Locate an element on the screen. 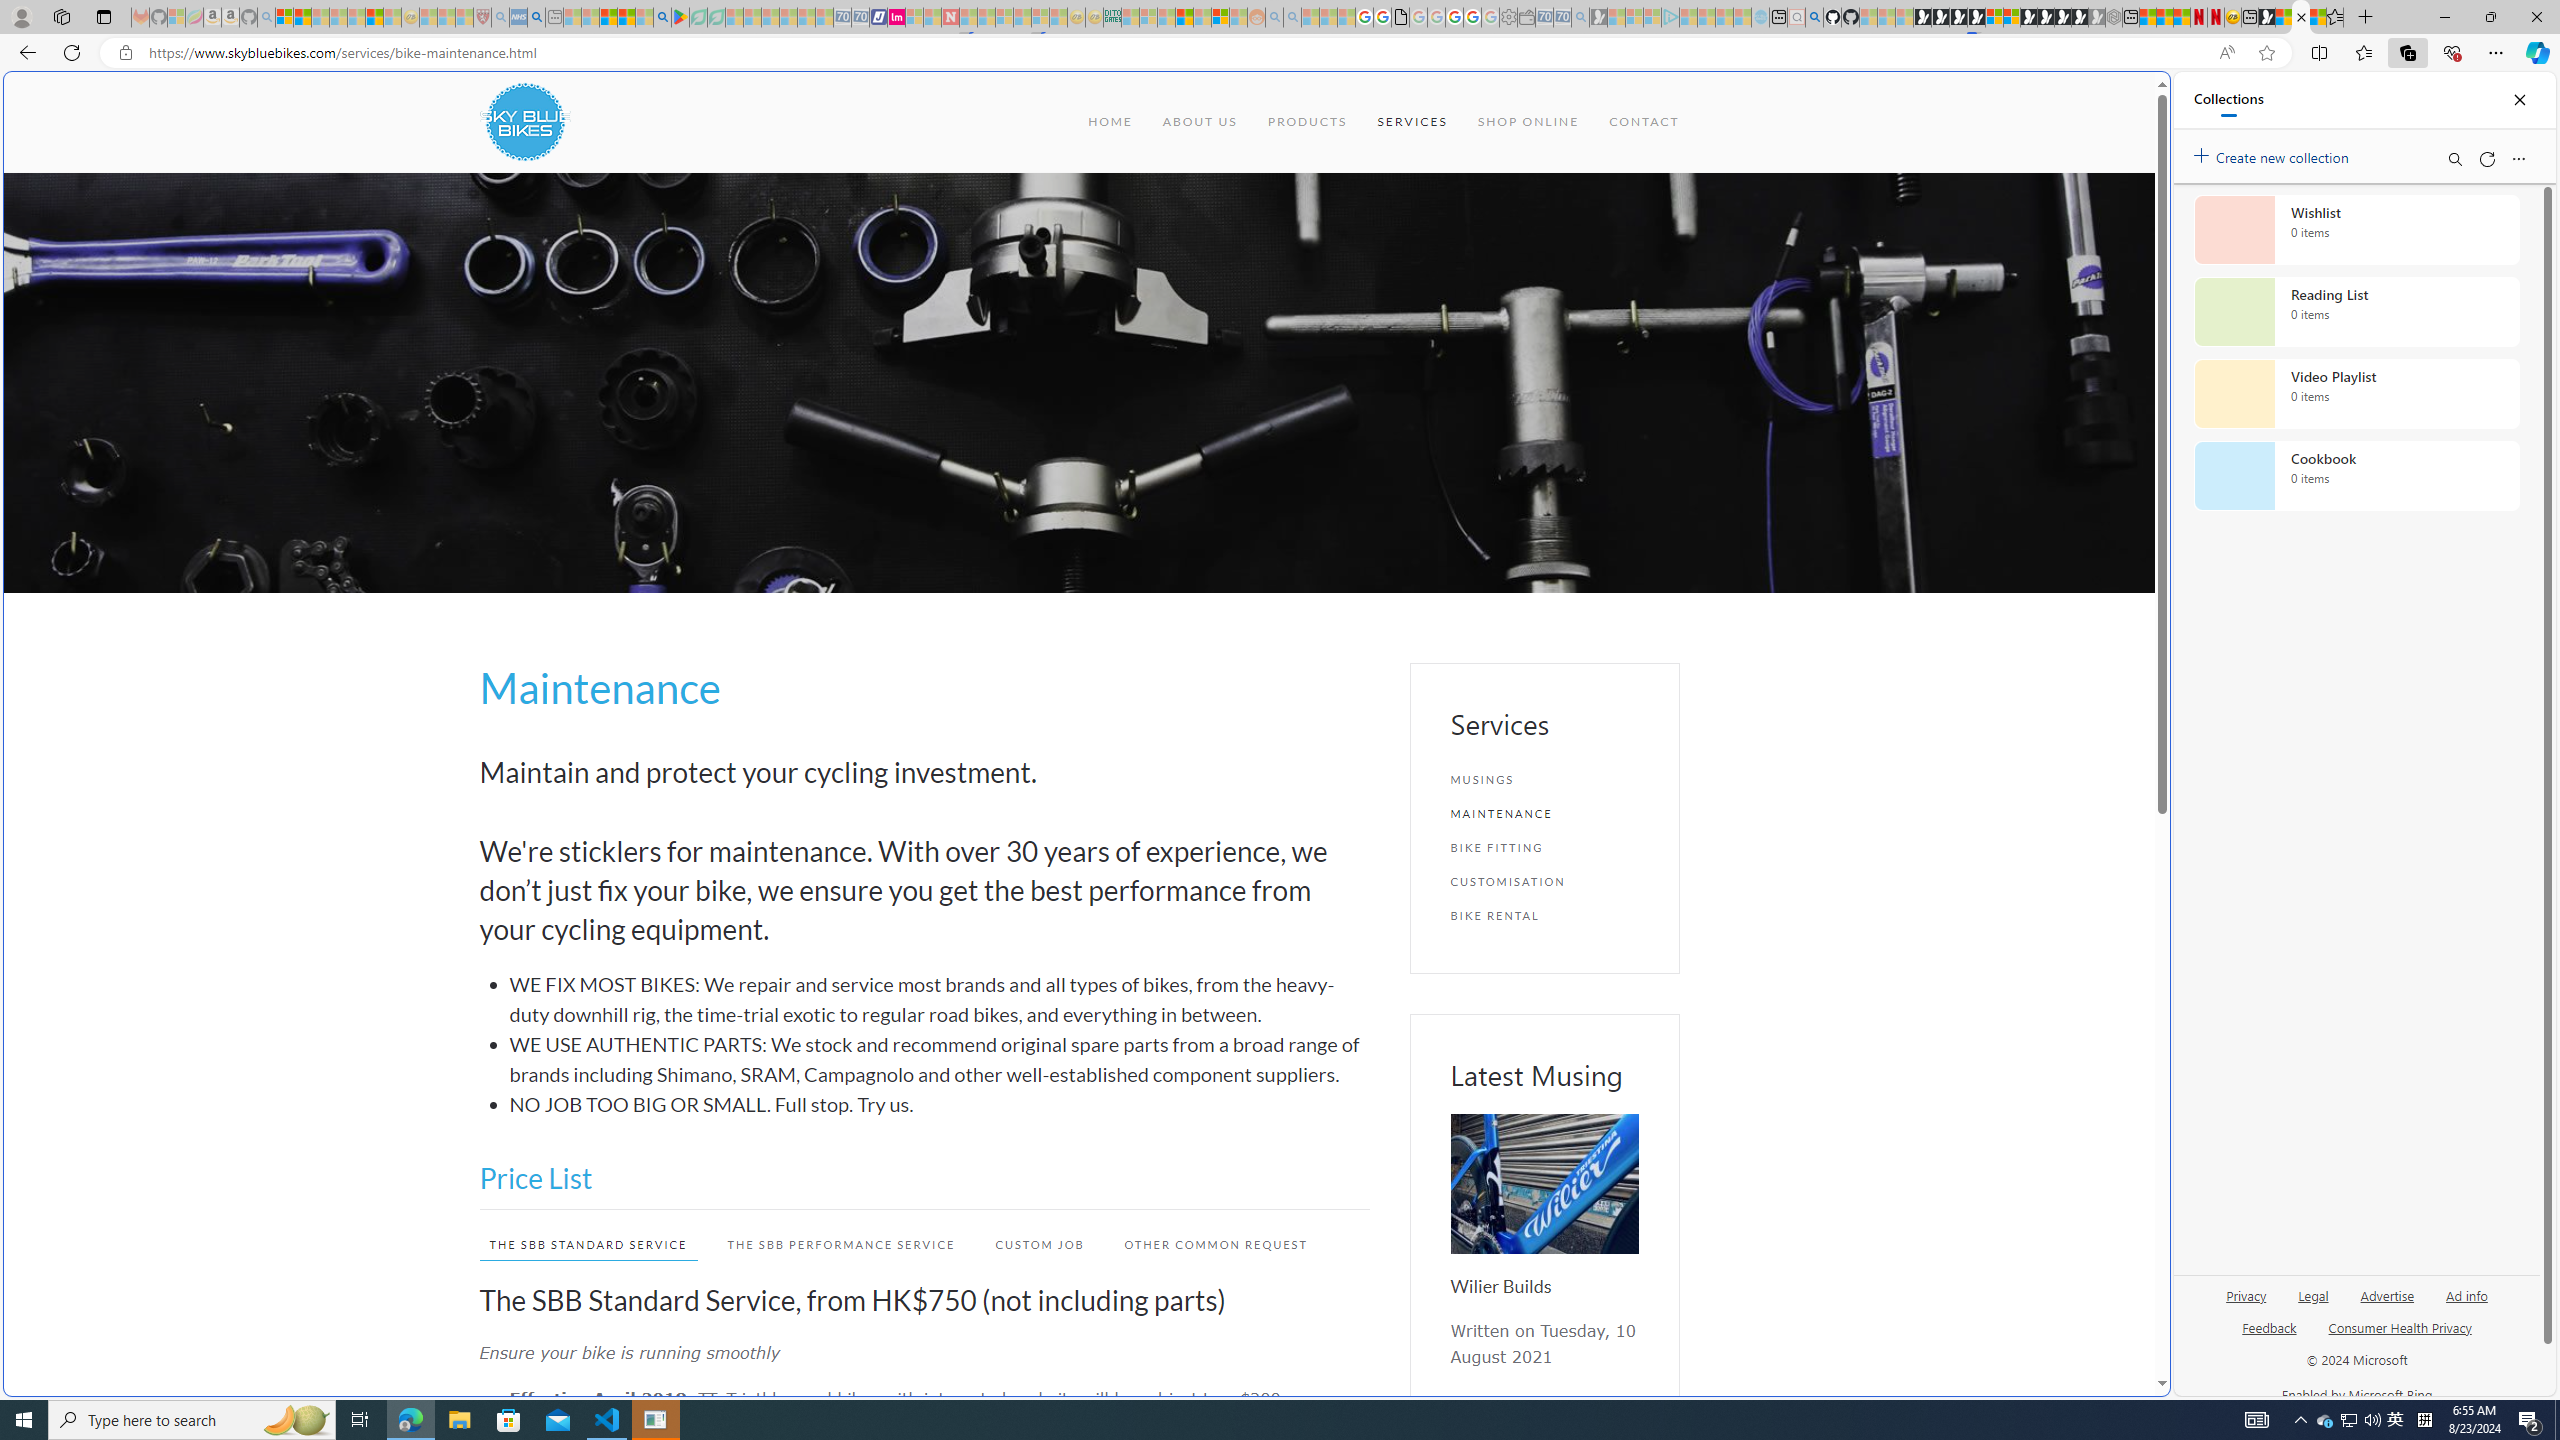  CUSTOMISATION is located at coordinates (1544, 881).